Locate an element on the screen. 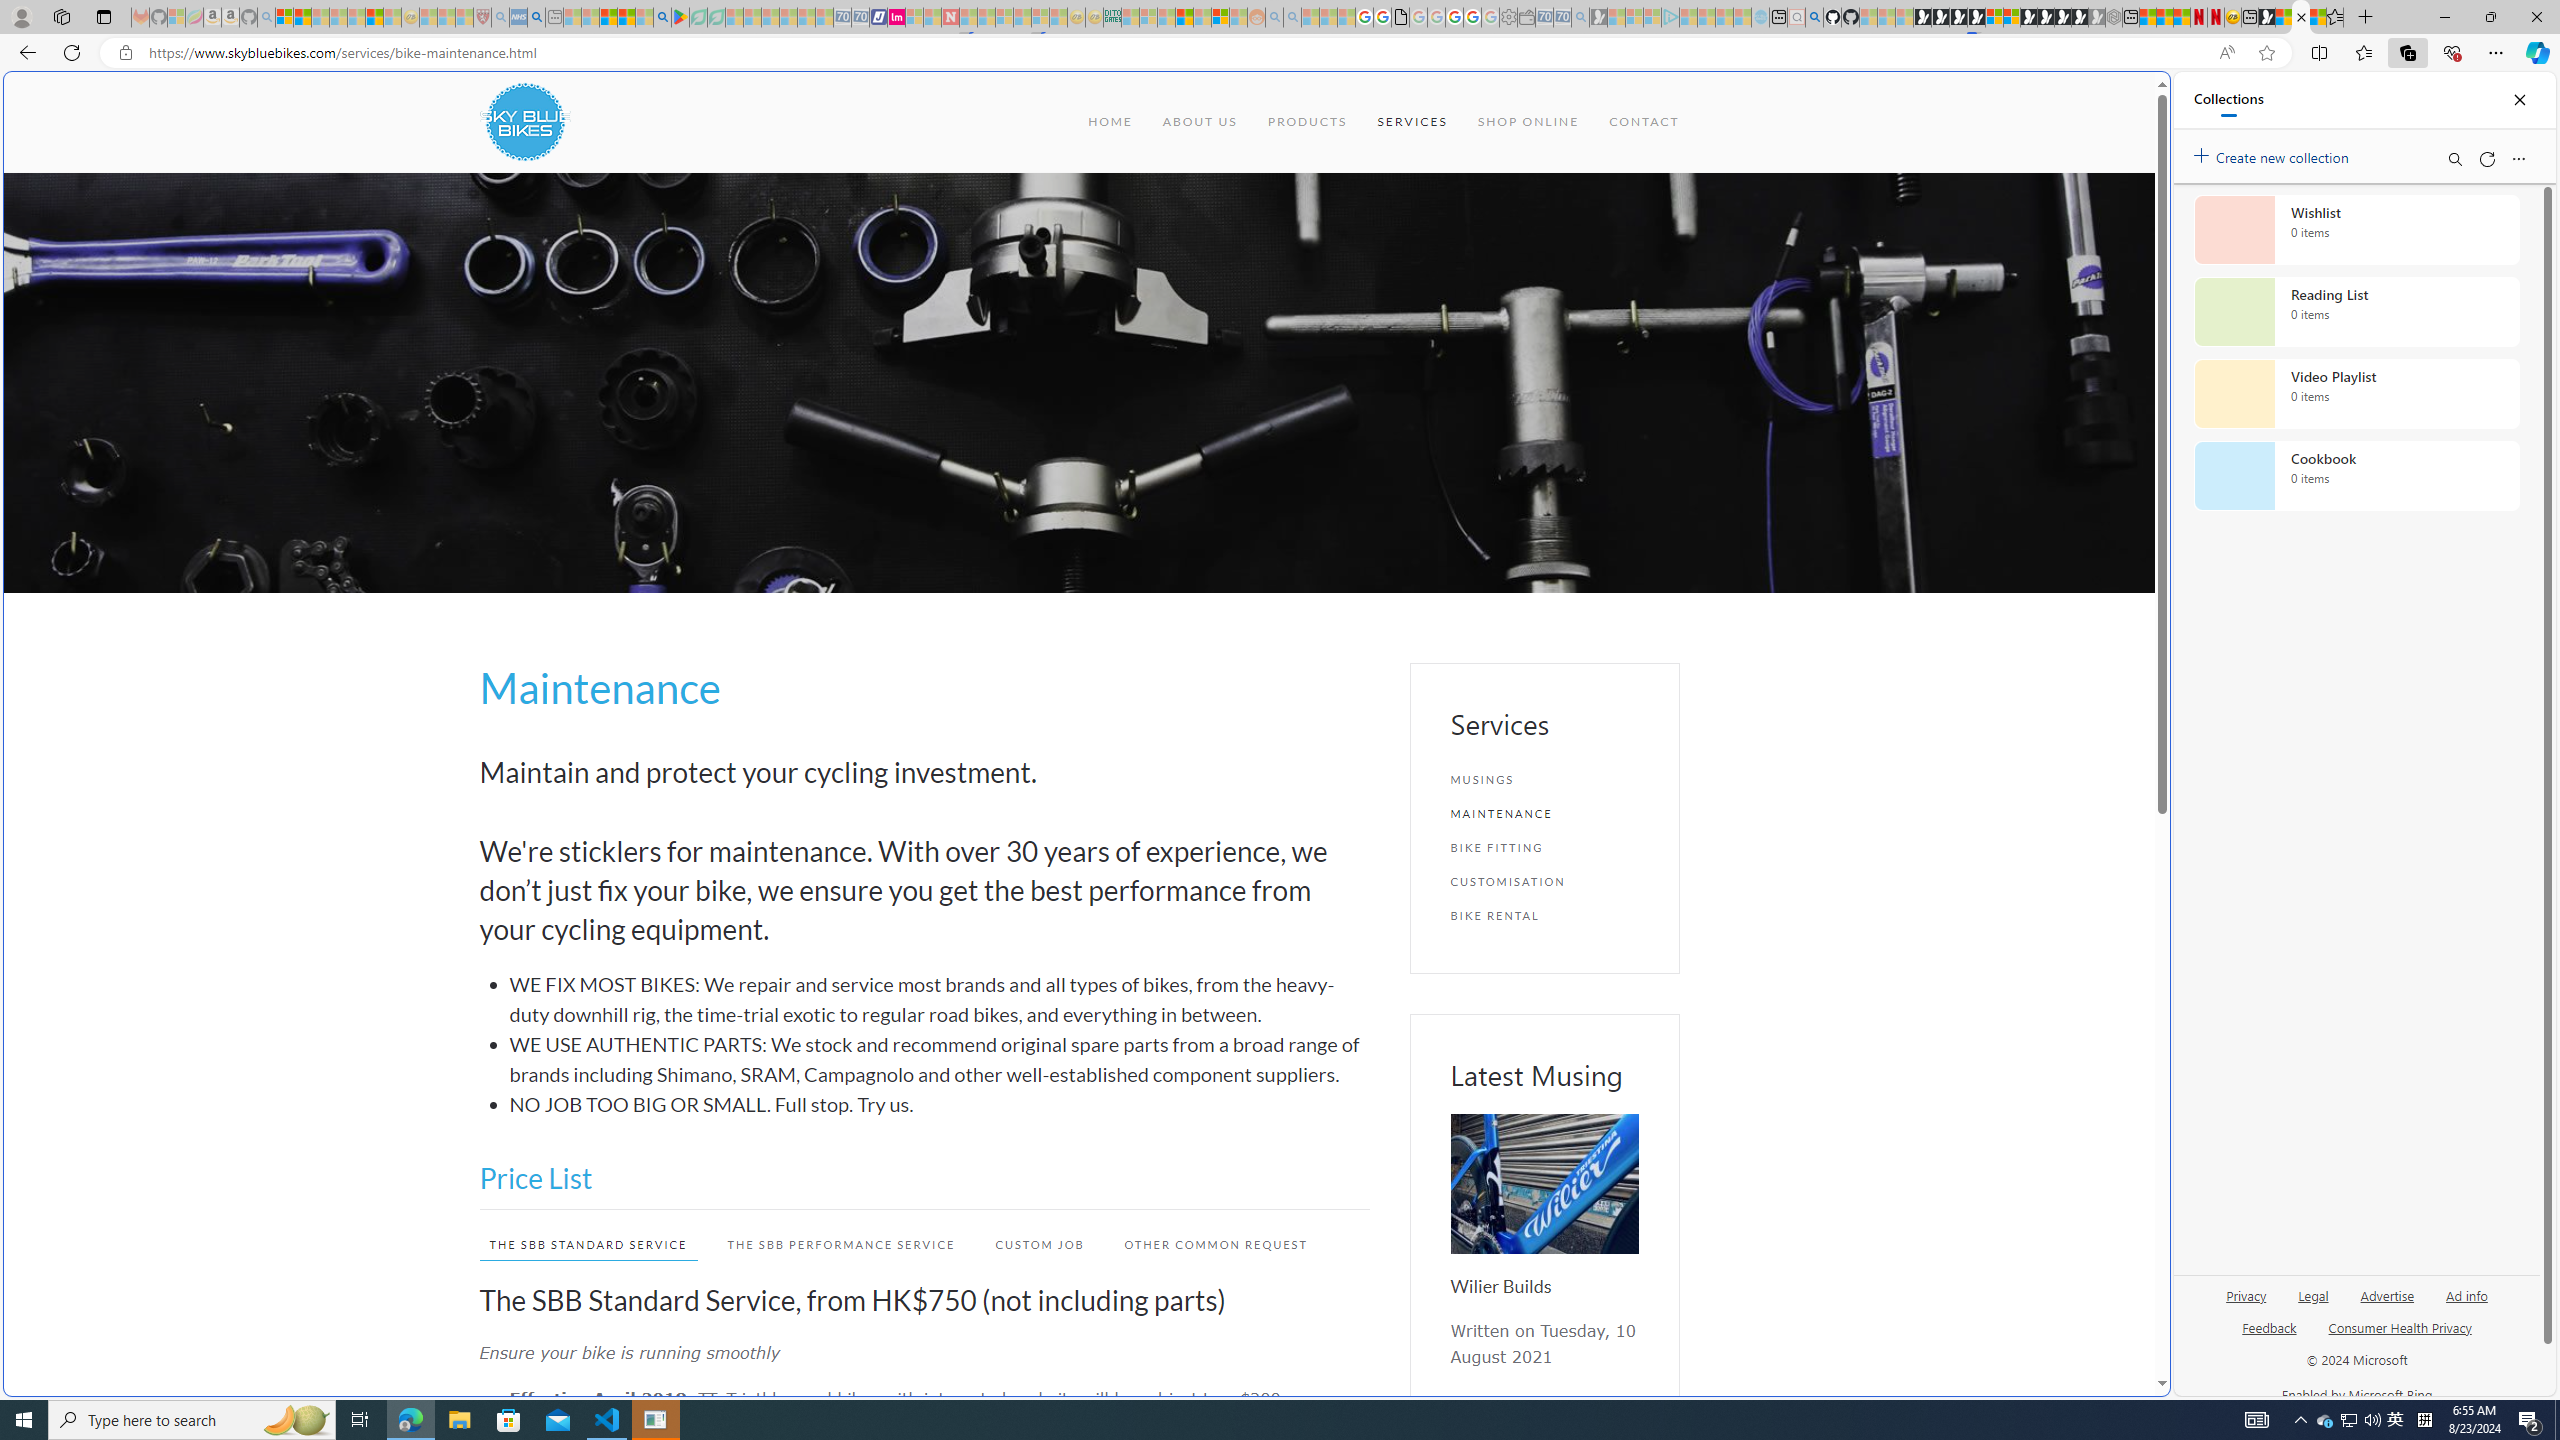  CUSTOMISATION is located at coordinates (1544, 881).